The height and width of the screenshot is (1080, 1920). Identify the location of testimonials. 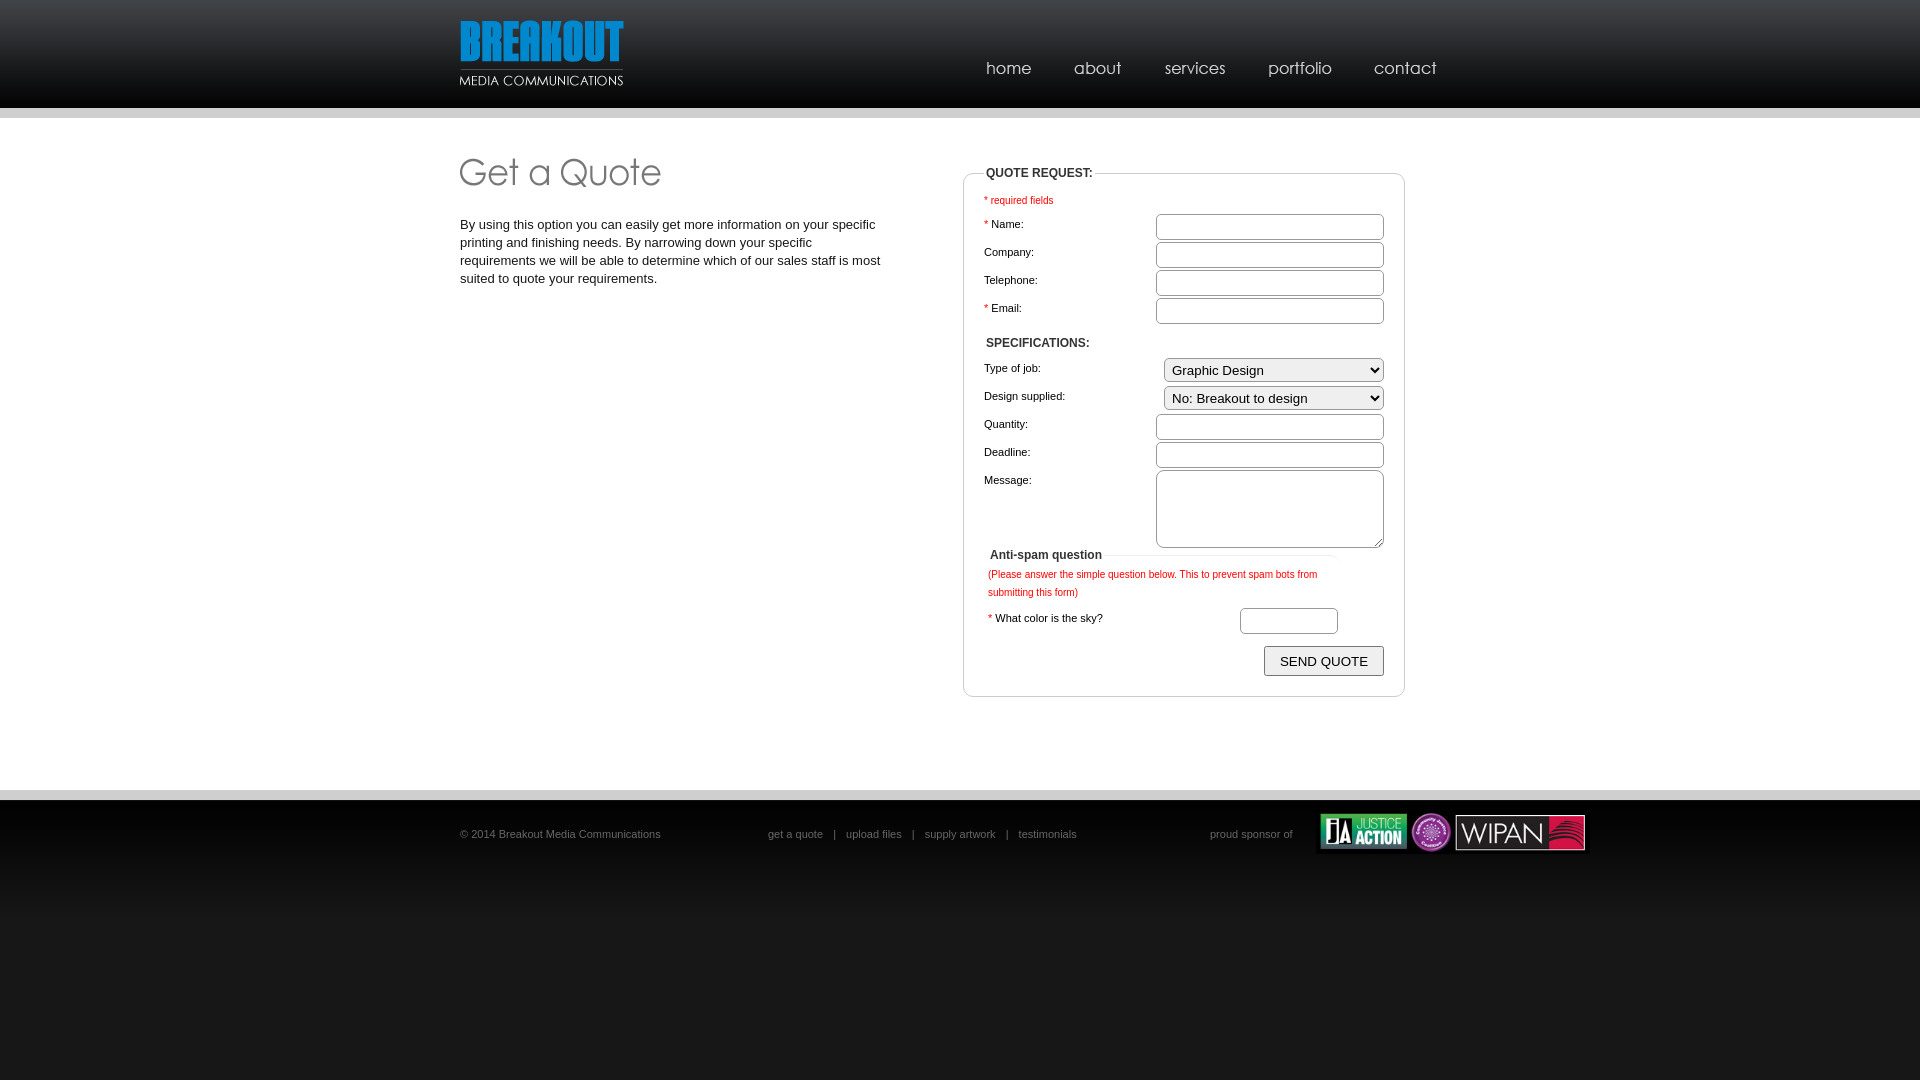
(1048, 834).